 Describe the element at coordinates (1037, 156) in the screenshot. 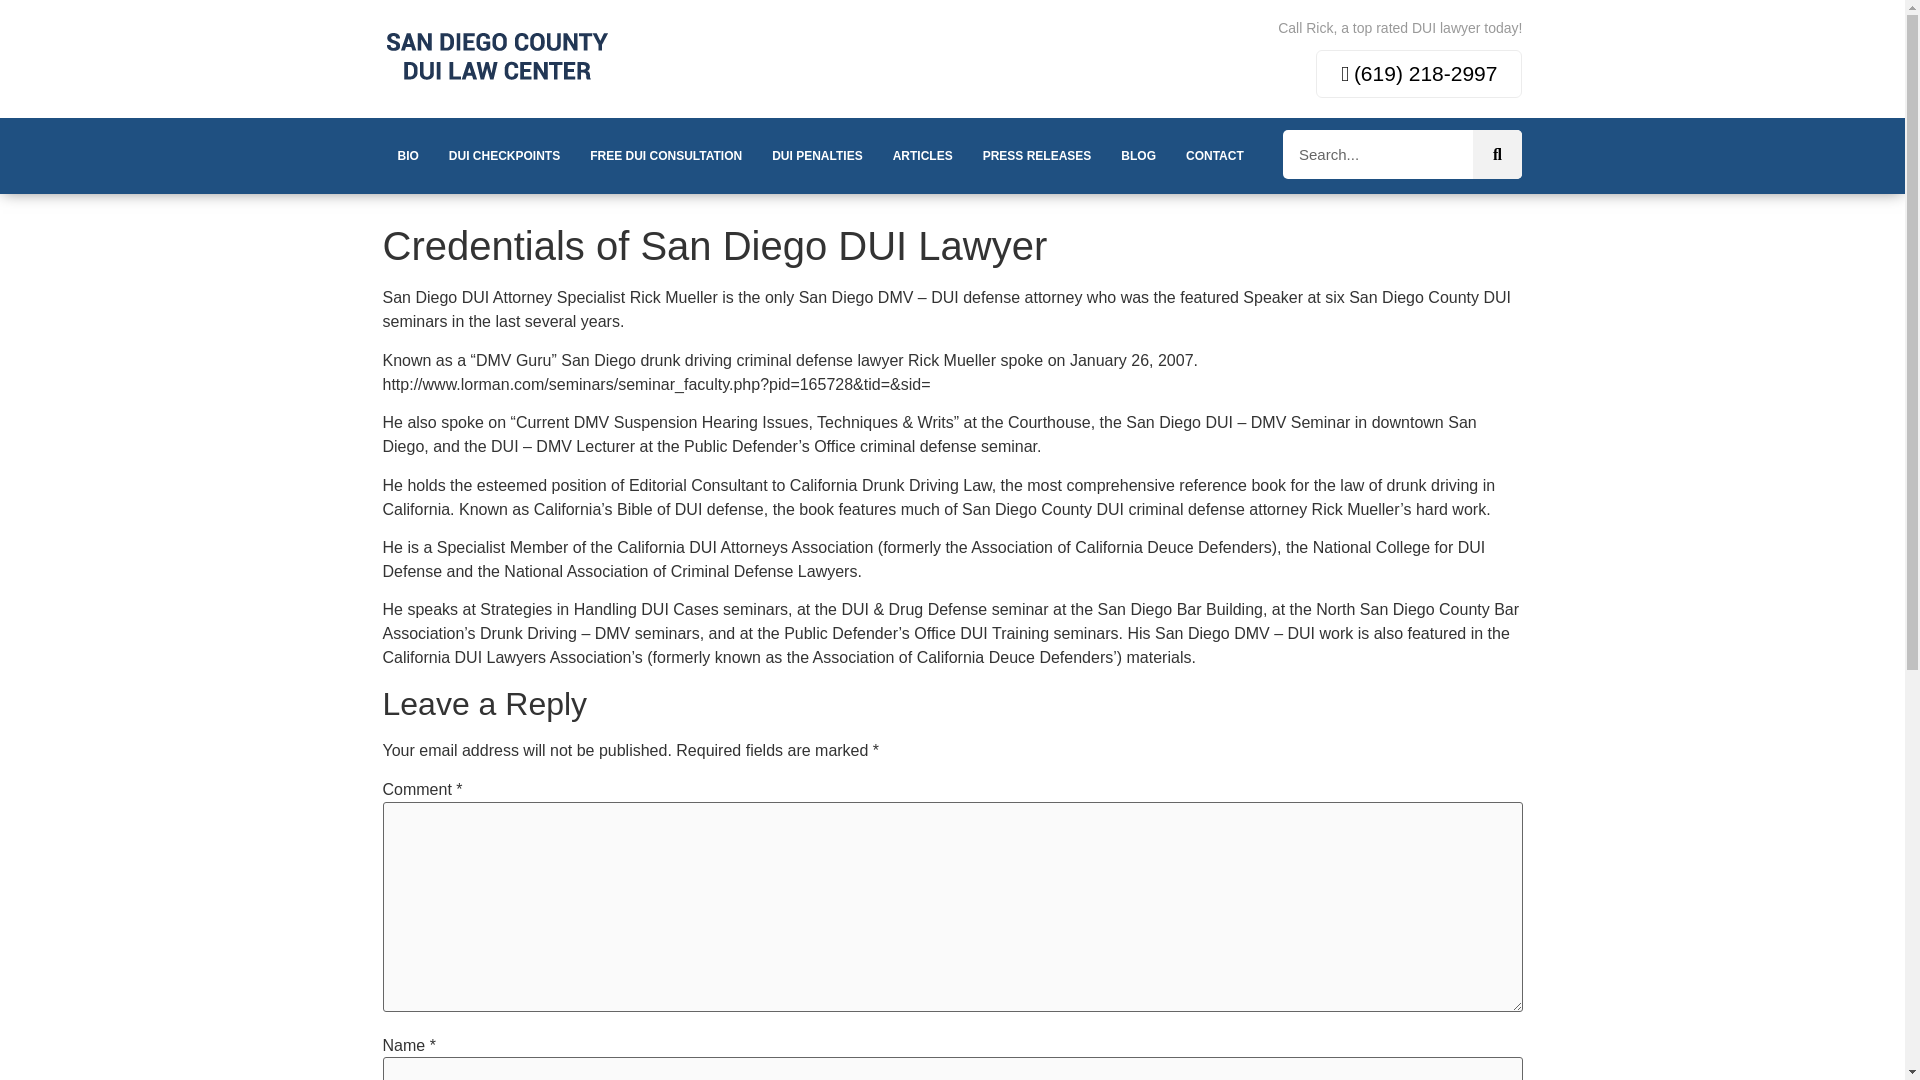

I see `PRESS RELEASES` at that location.